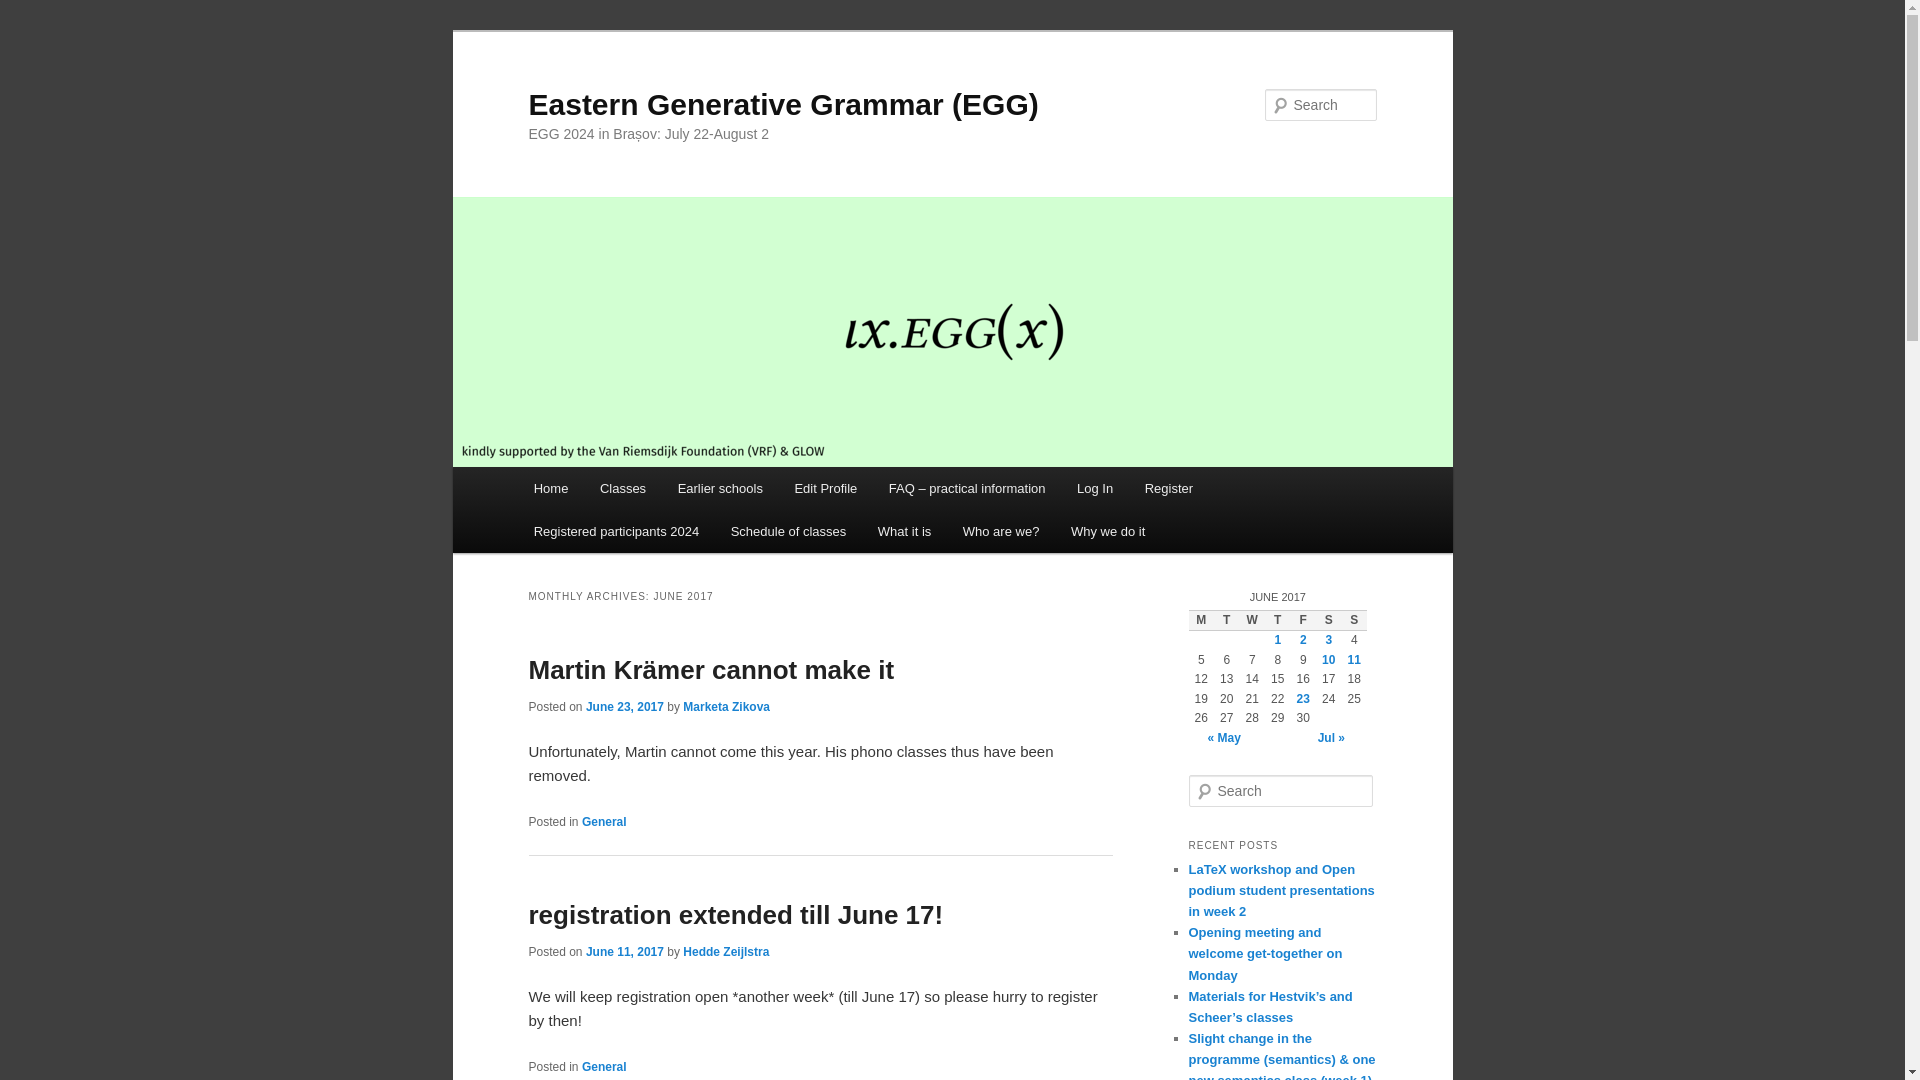 This screenshot has height=1080, width=1920. What do you see at coordinates (624, 952) in the screenshot?
I see `10:05 pm` at bounding box center [624, 952].